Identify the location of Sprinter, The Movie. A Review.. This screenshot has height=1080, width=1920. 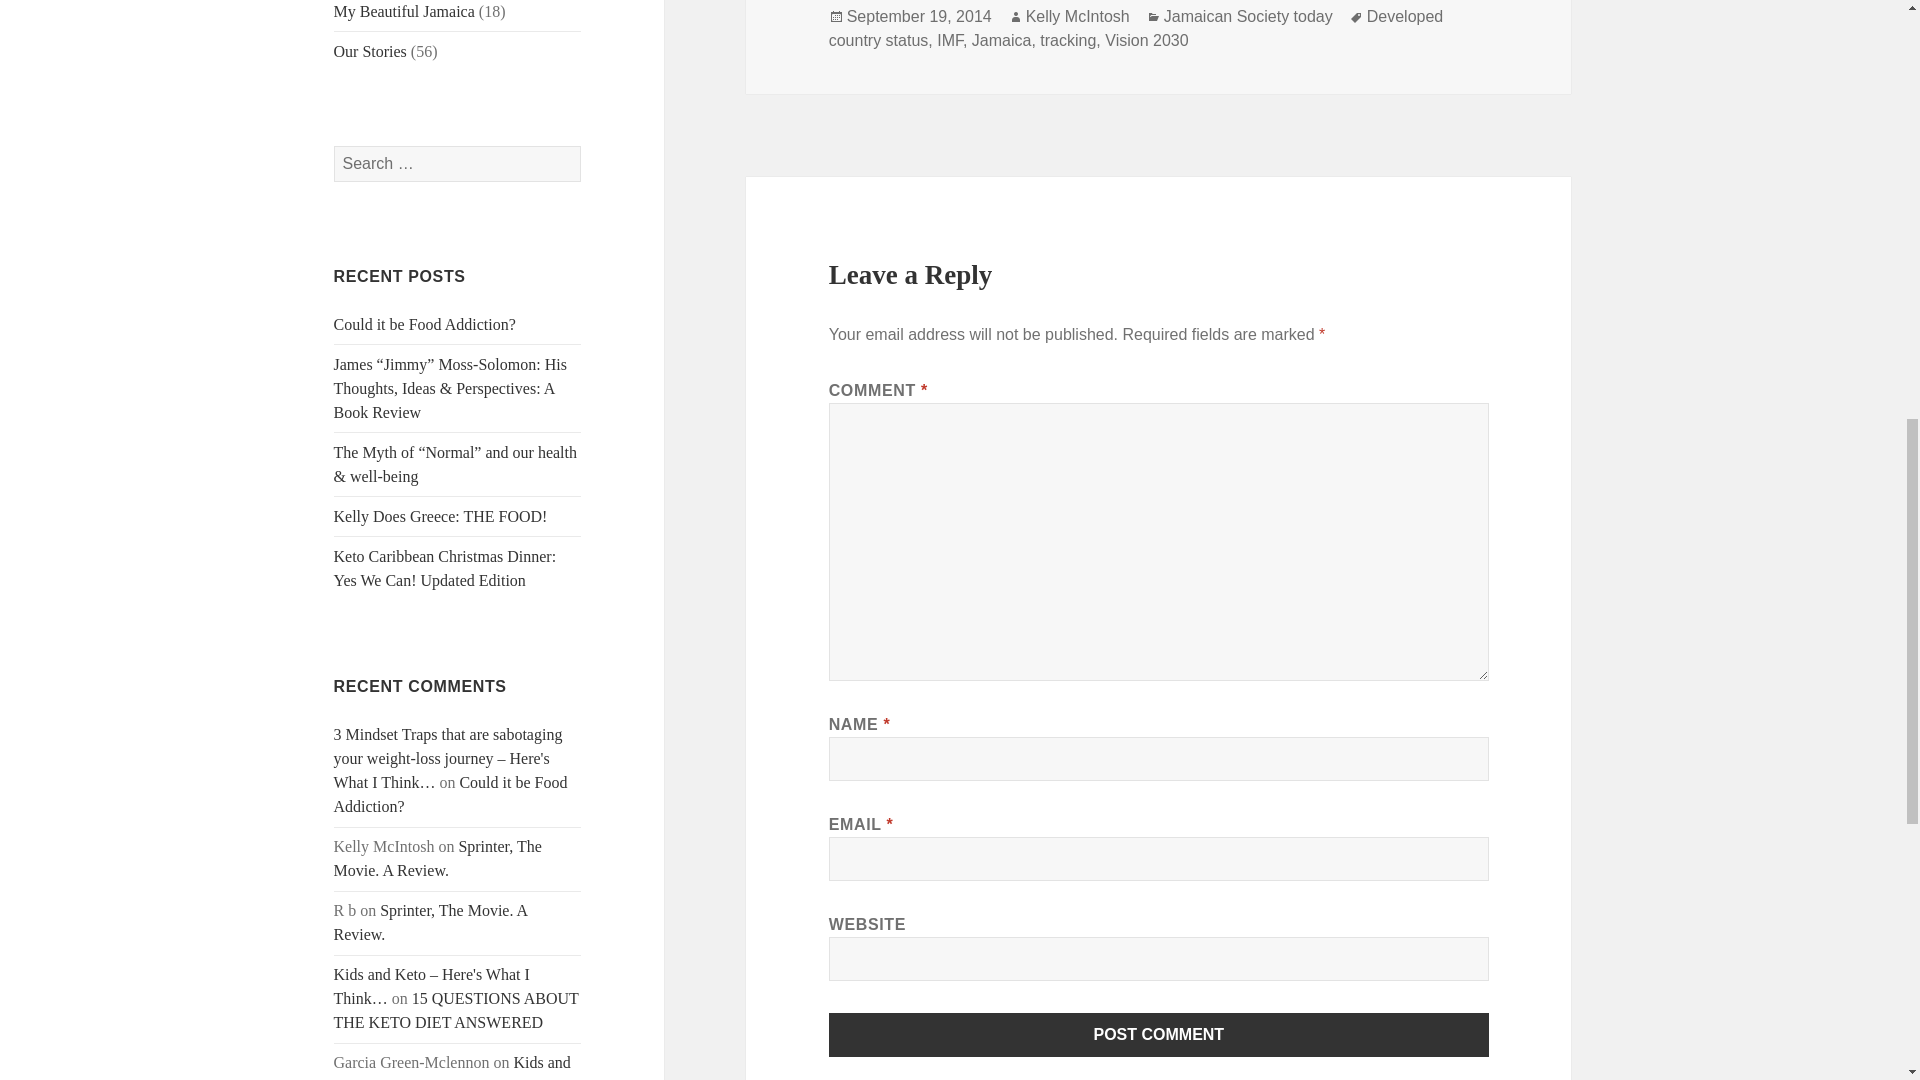
(431, 922).